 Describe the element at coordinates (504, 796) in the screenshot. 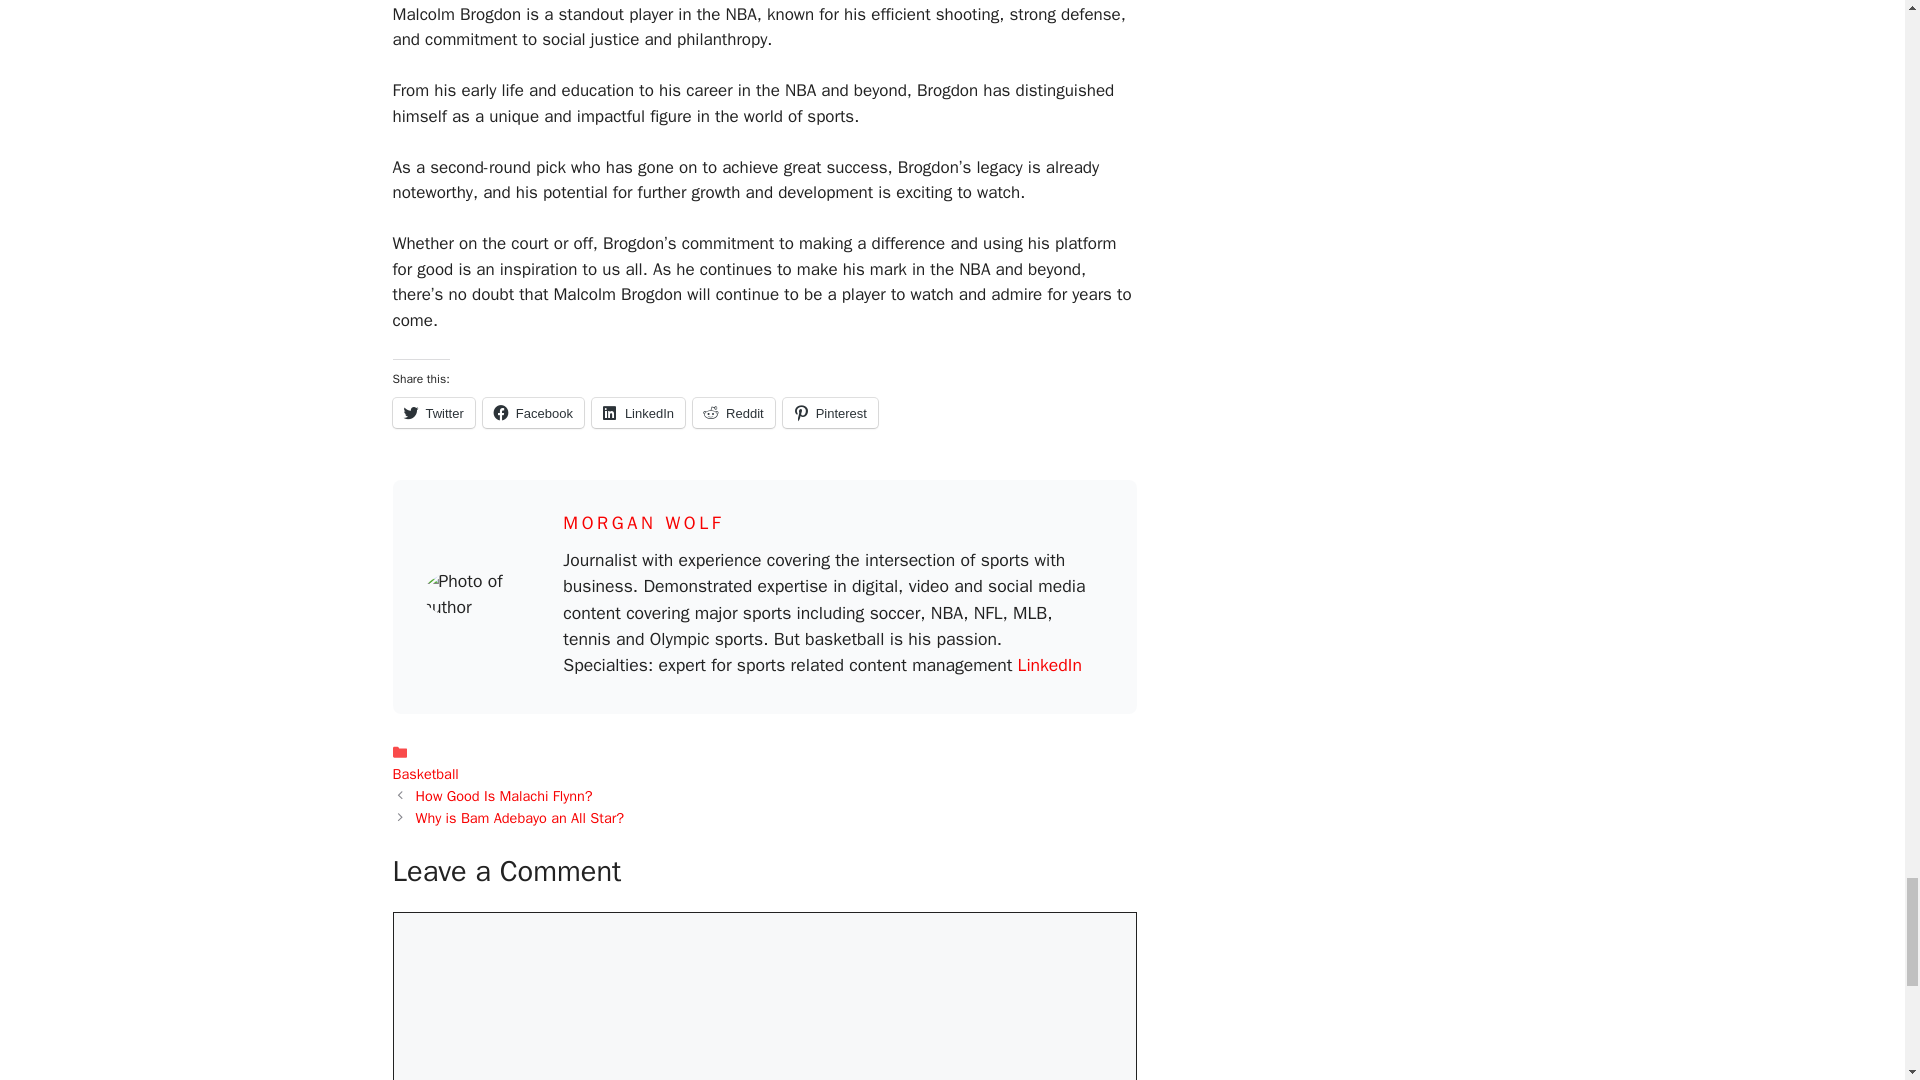

I see `How Good Is Malachi Flynn?` at that location.